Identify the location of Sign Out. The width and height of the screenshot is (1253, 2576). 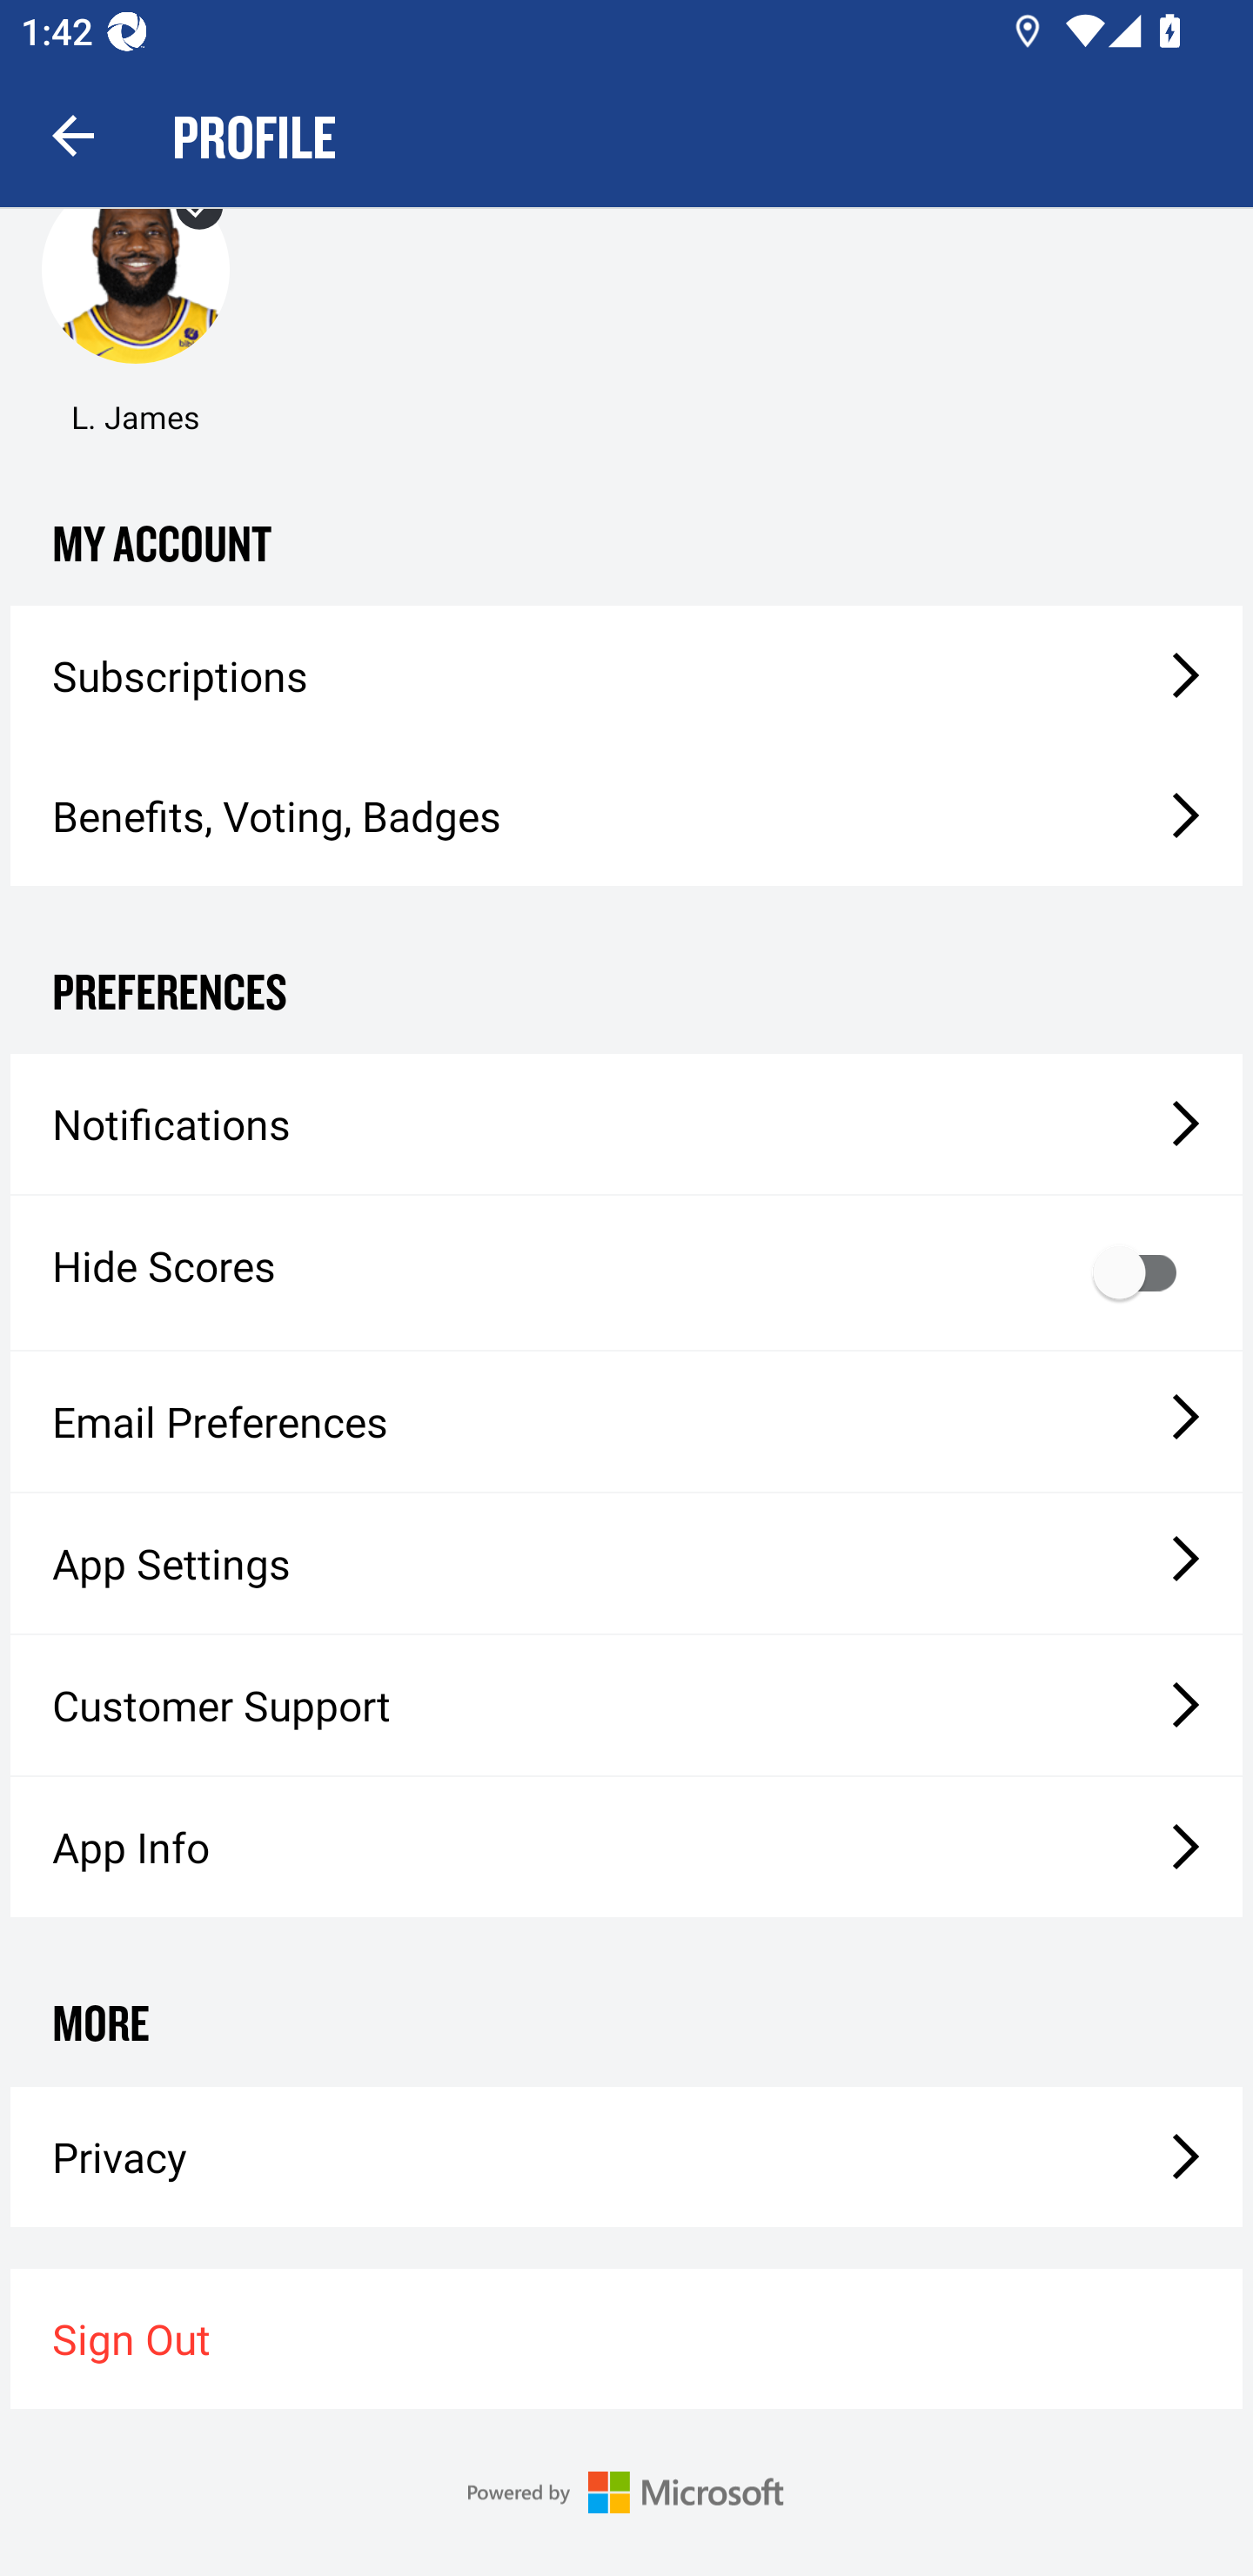
(626, 2338).